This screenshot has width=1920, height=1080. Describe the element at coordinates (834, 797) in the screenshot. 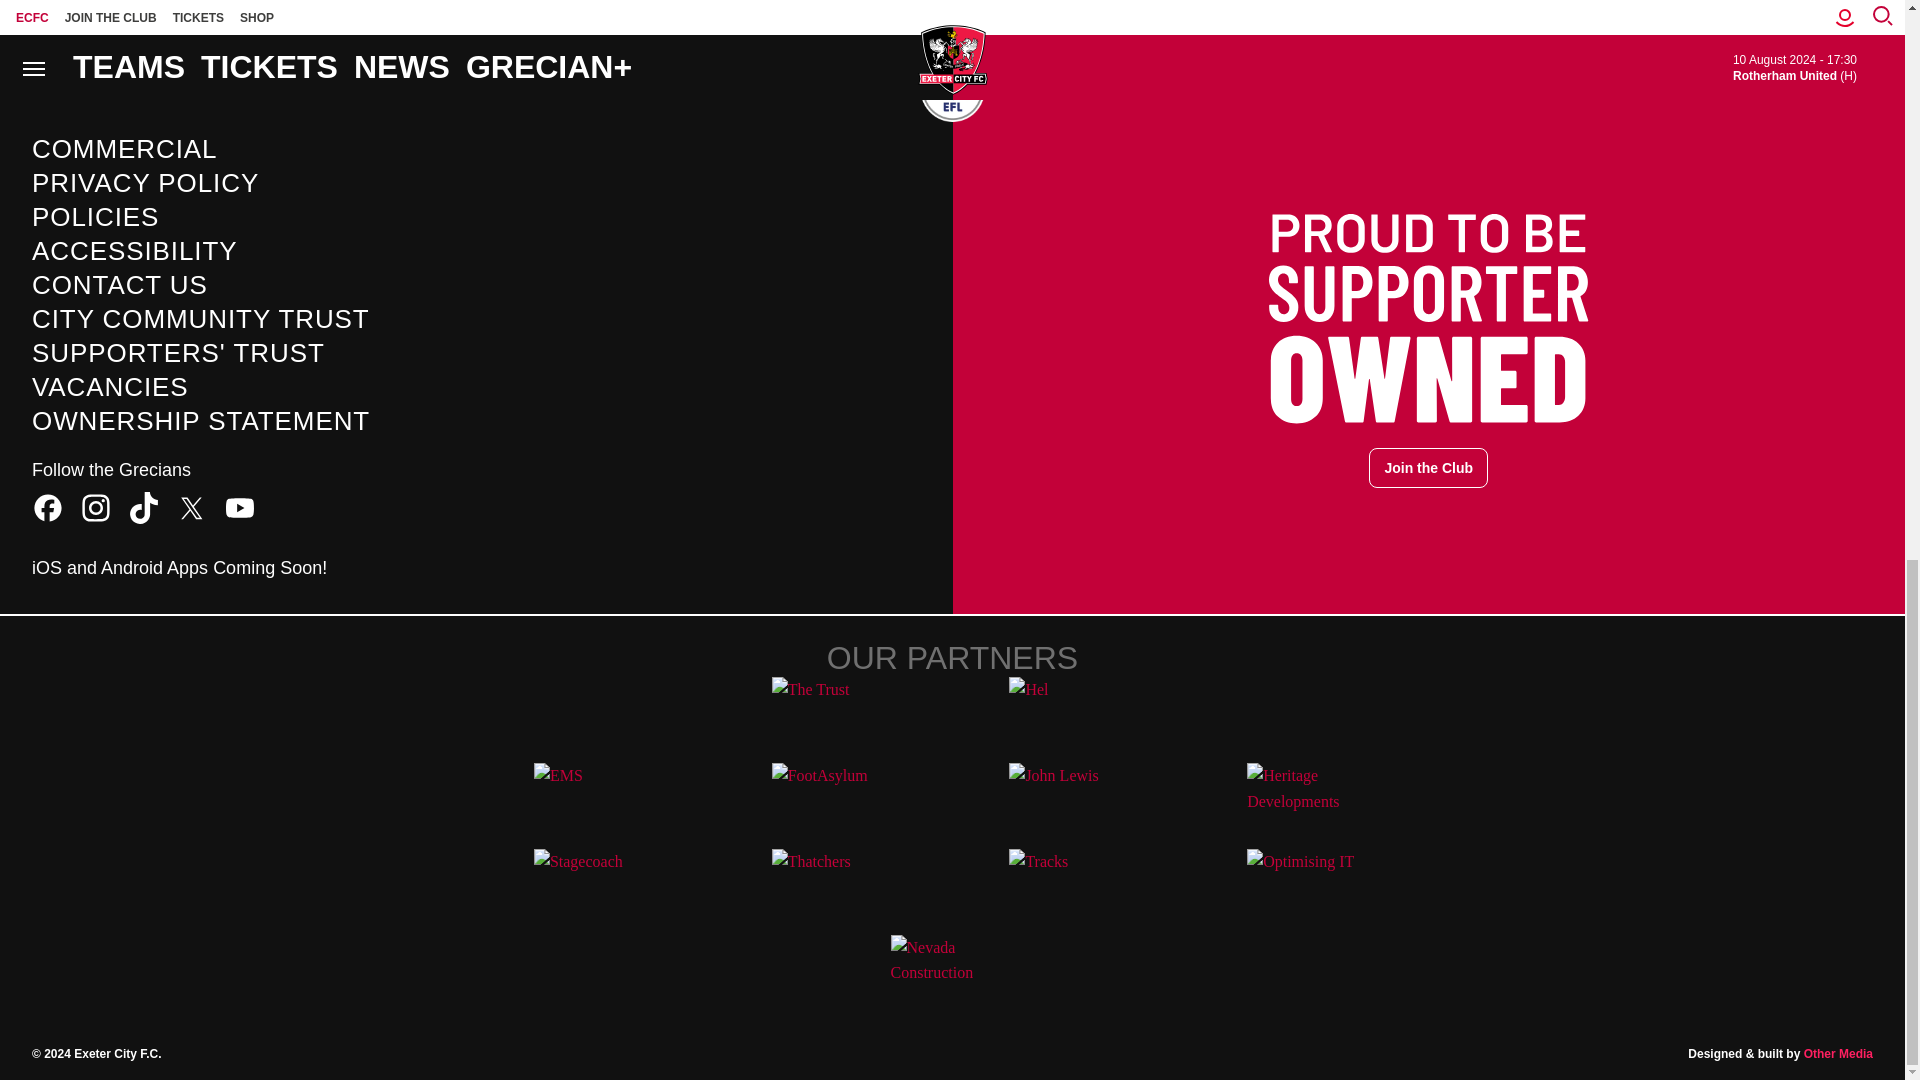

I see `Footasylum` at that location.